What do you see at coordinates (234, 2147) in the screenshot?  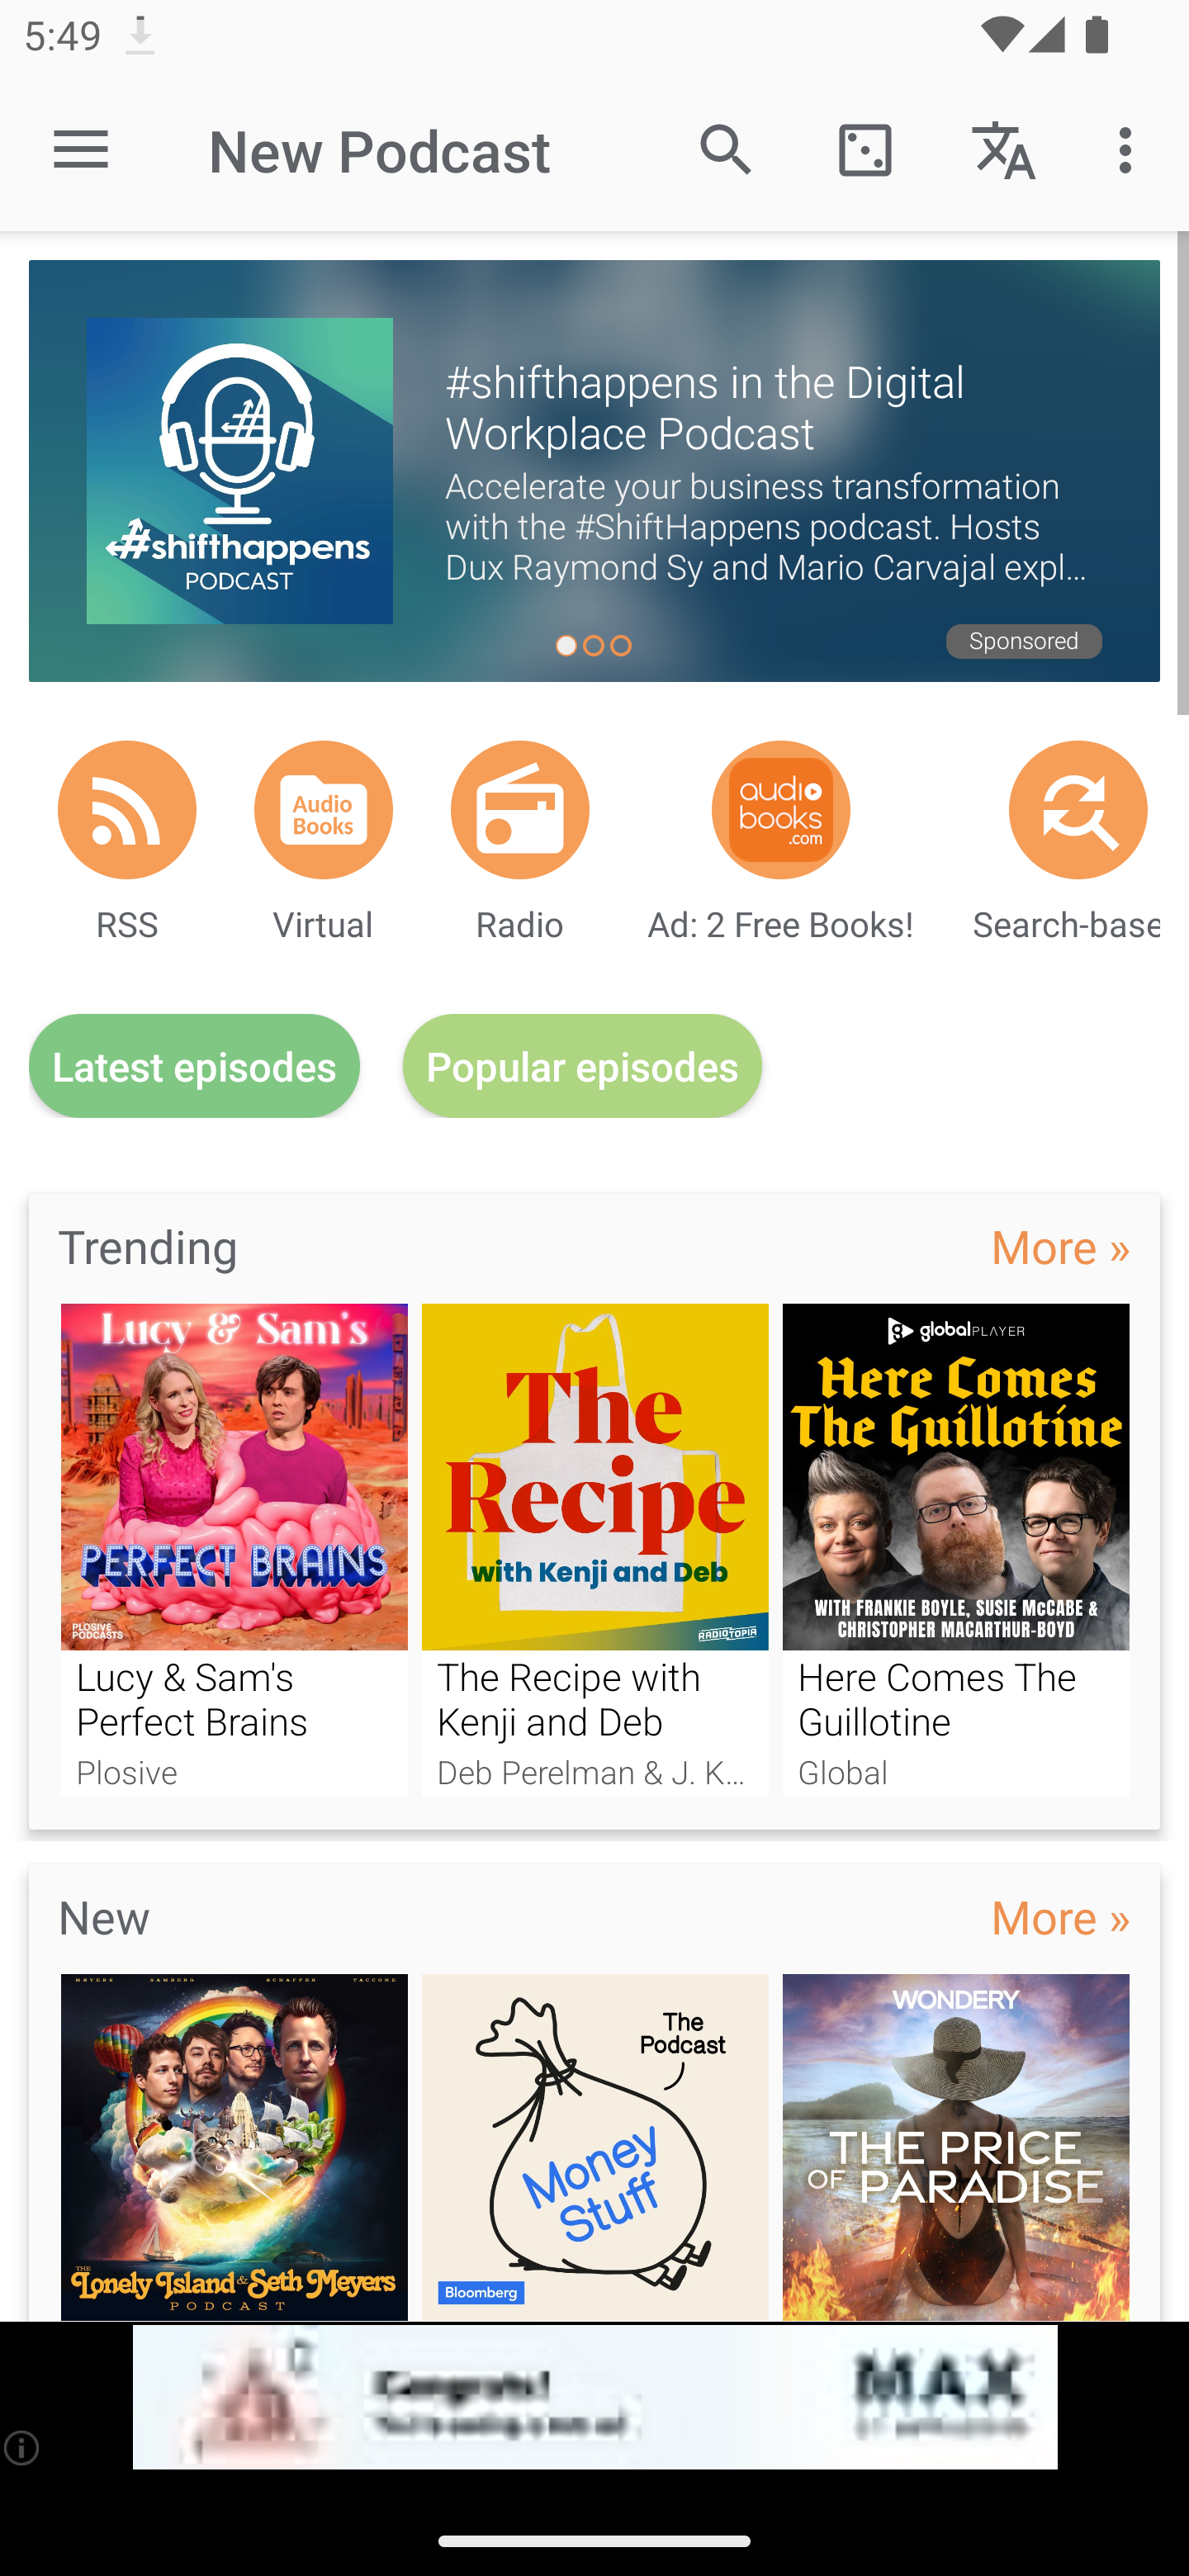 I see `The Lonely Island and Seth Meyers Podcast` at bounding box center [234, 2147].